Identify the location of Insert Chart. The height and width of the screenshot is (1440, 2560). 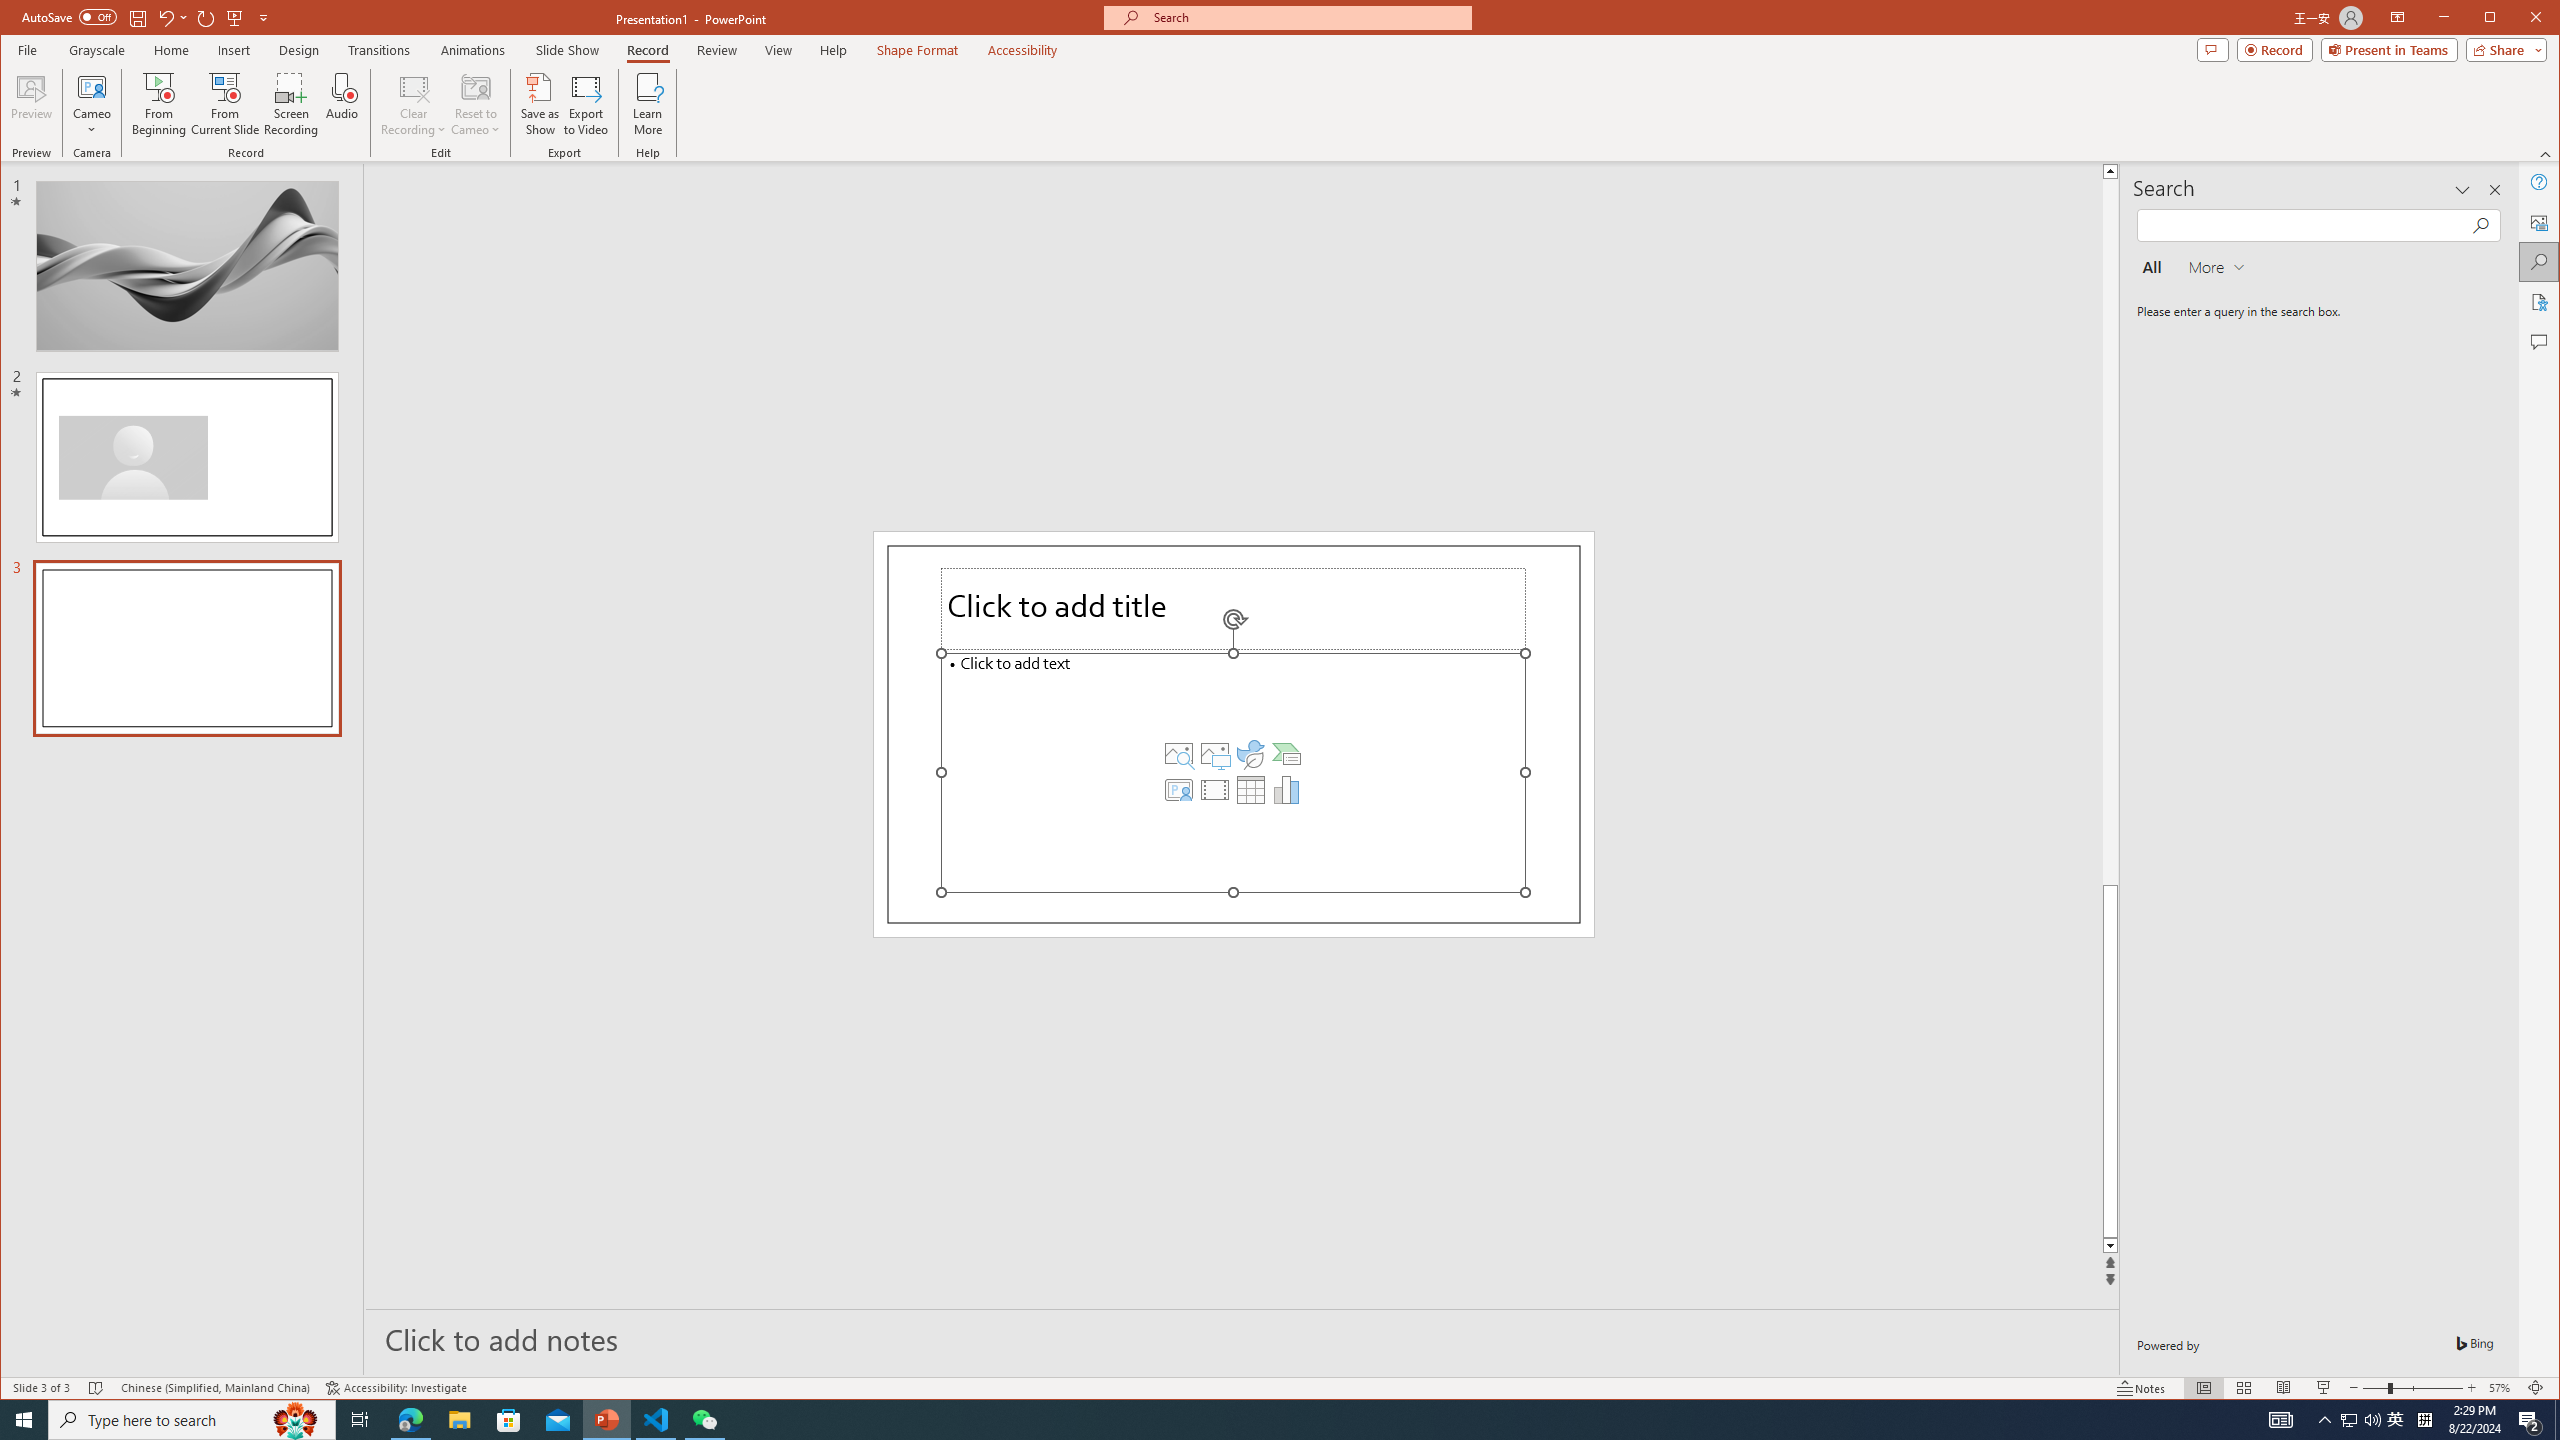
(1286, 790).